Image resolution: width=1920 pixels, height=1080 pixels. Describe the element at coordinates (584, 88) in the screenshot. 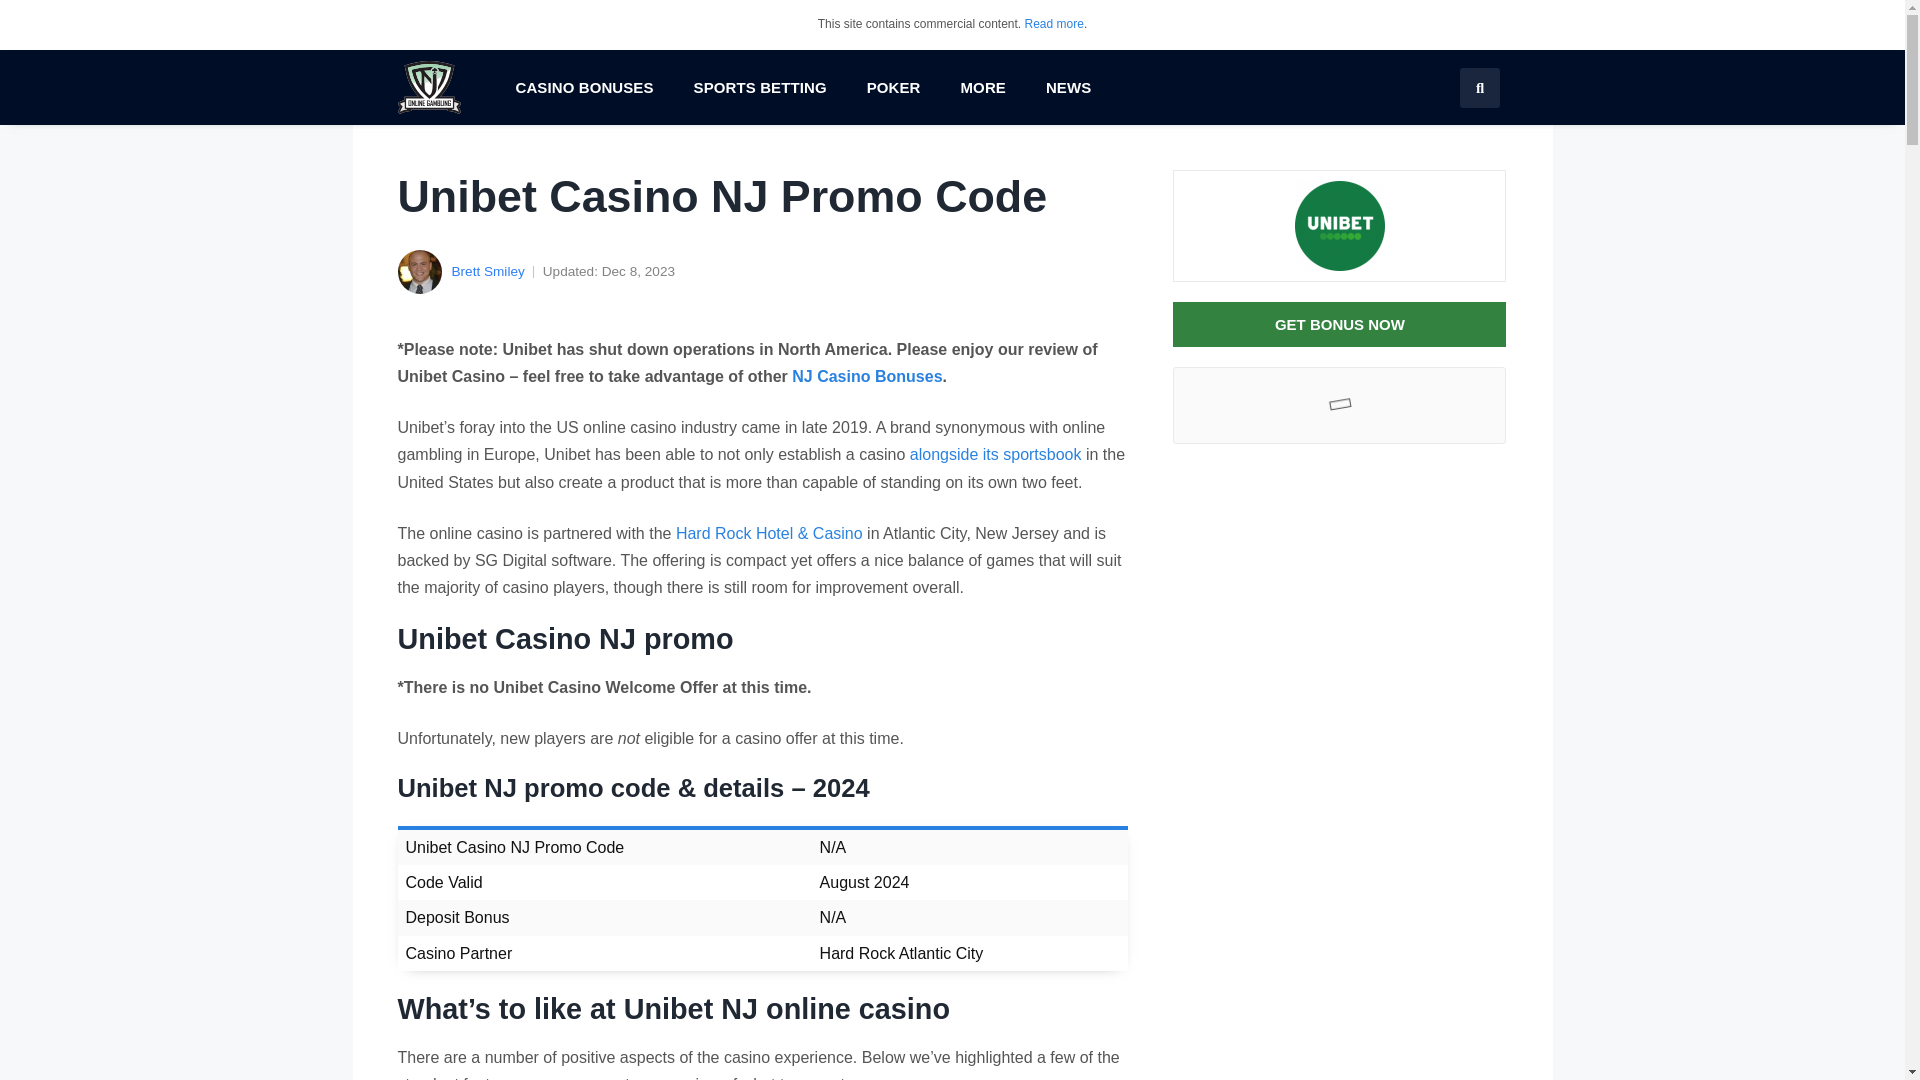

I see `Casino Bonuses` at that location.